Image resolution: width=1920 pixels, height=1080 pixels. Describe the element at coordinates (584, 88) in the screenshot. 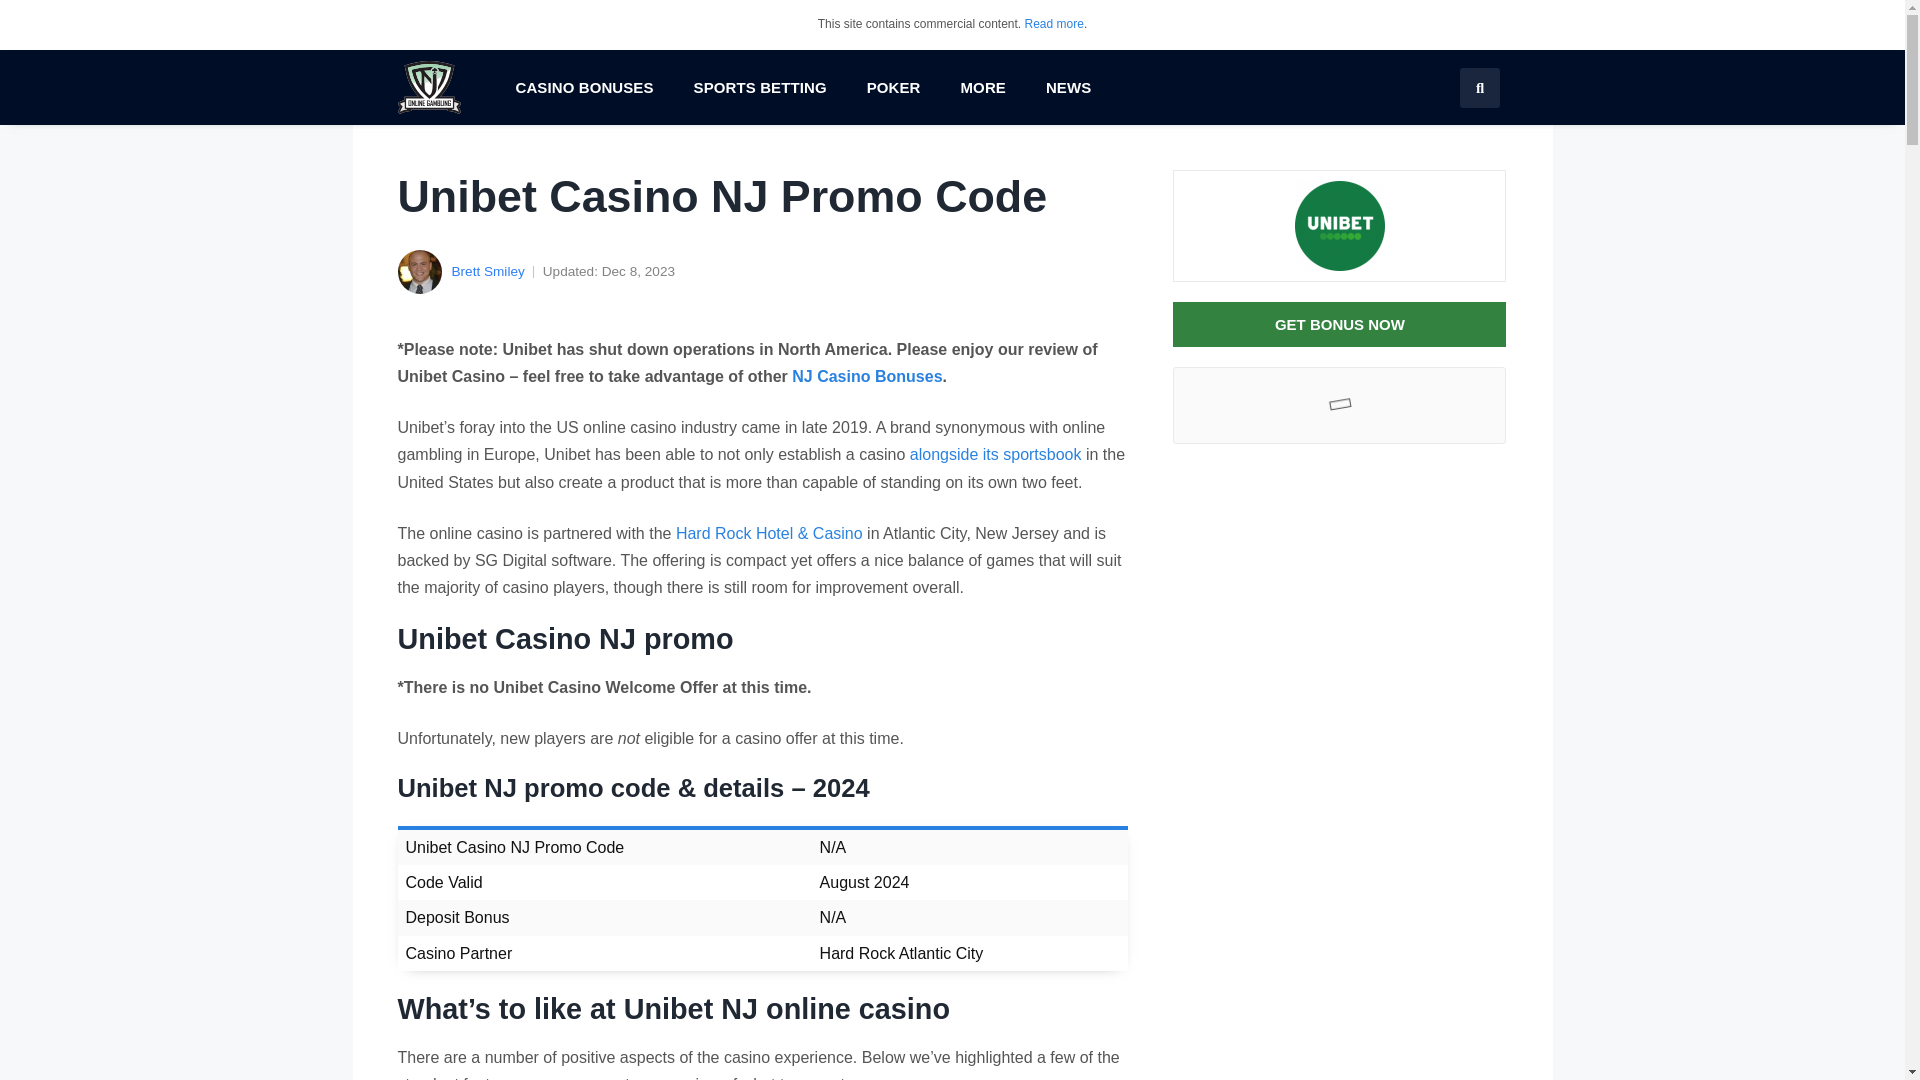

I see `Casino Bonuses` at that location.